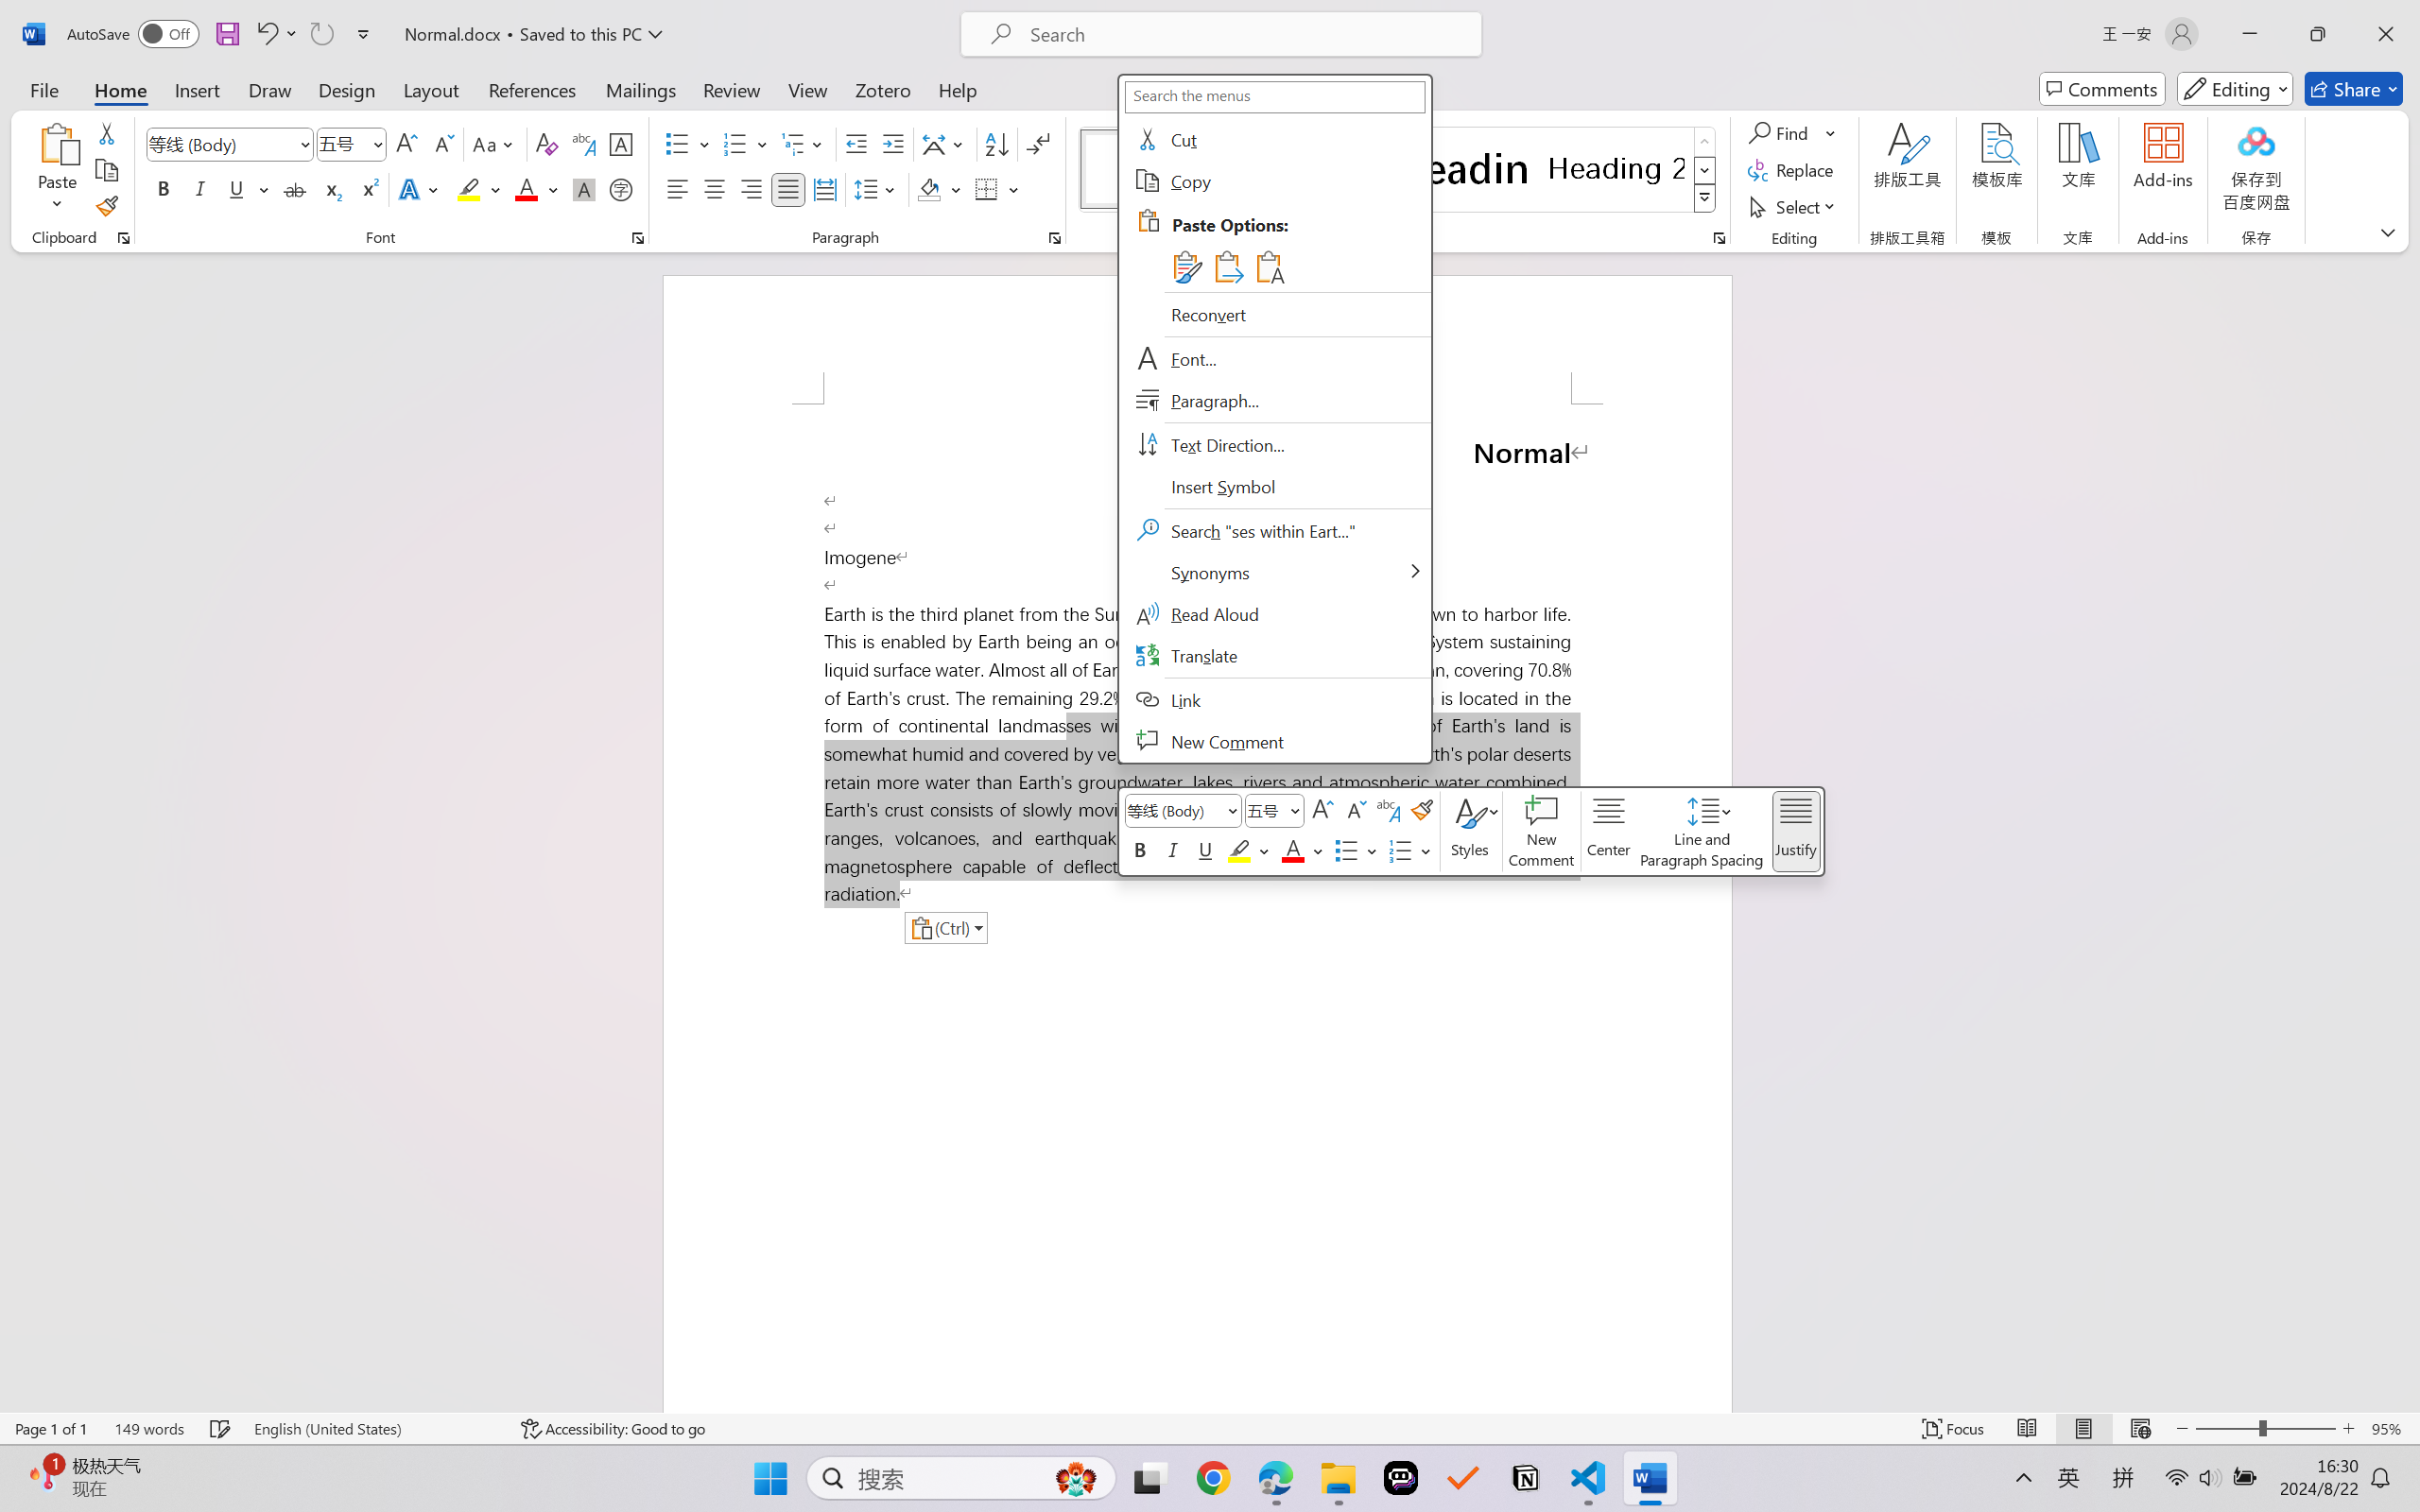 The height and width of the screenshot is (1512, 2420). Describe the element at coordinates (637, 238) in the screenshot. I see `Font...` at that location.